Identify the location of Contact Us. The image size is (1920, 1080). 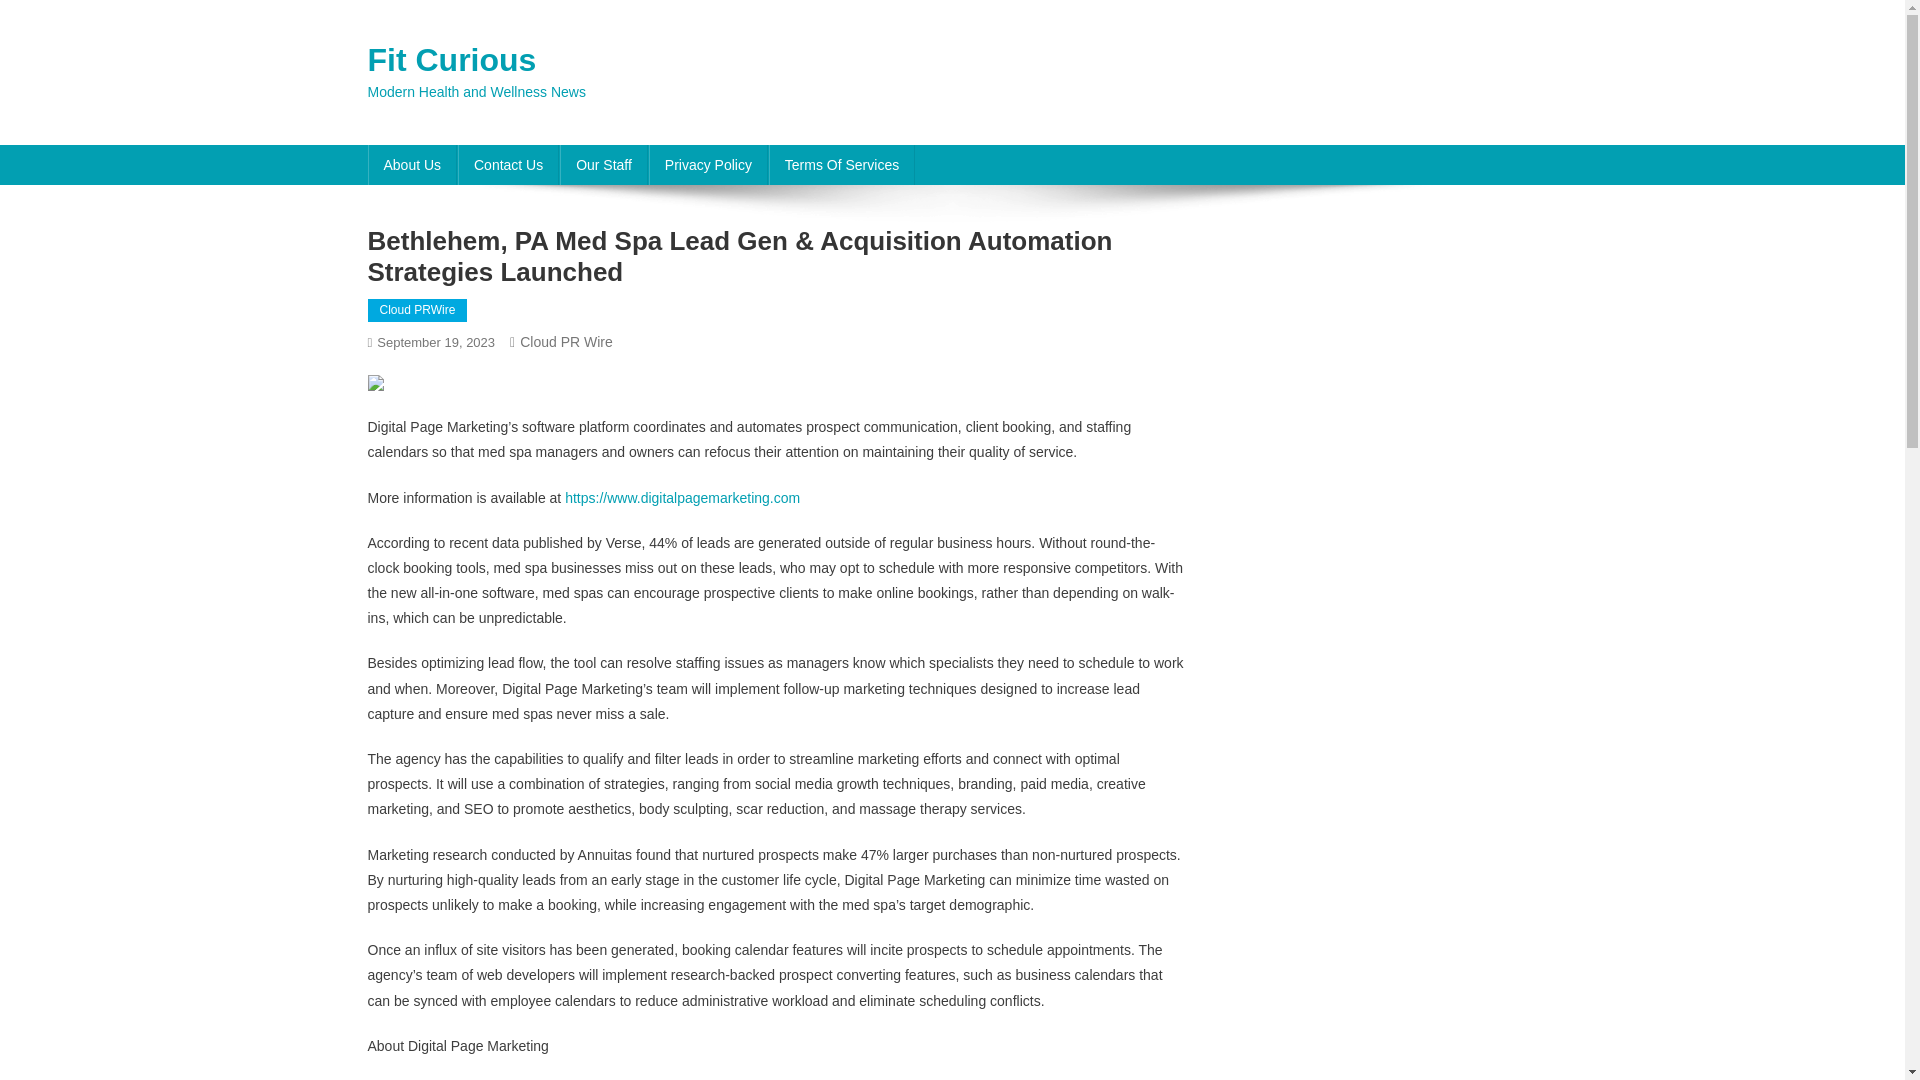
(508, 164).